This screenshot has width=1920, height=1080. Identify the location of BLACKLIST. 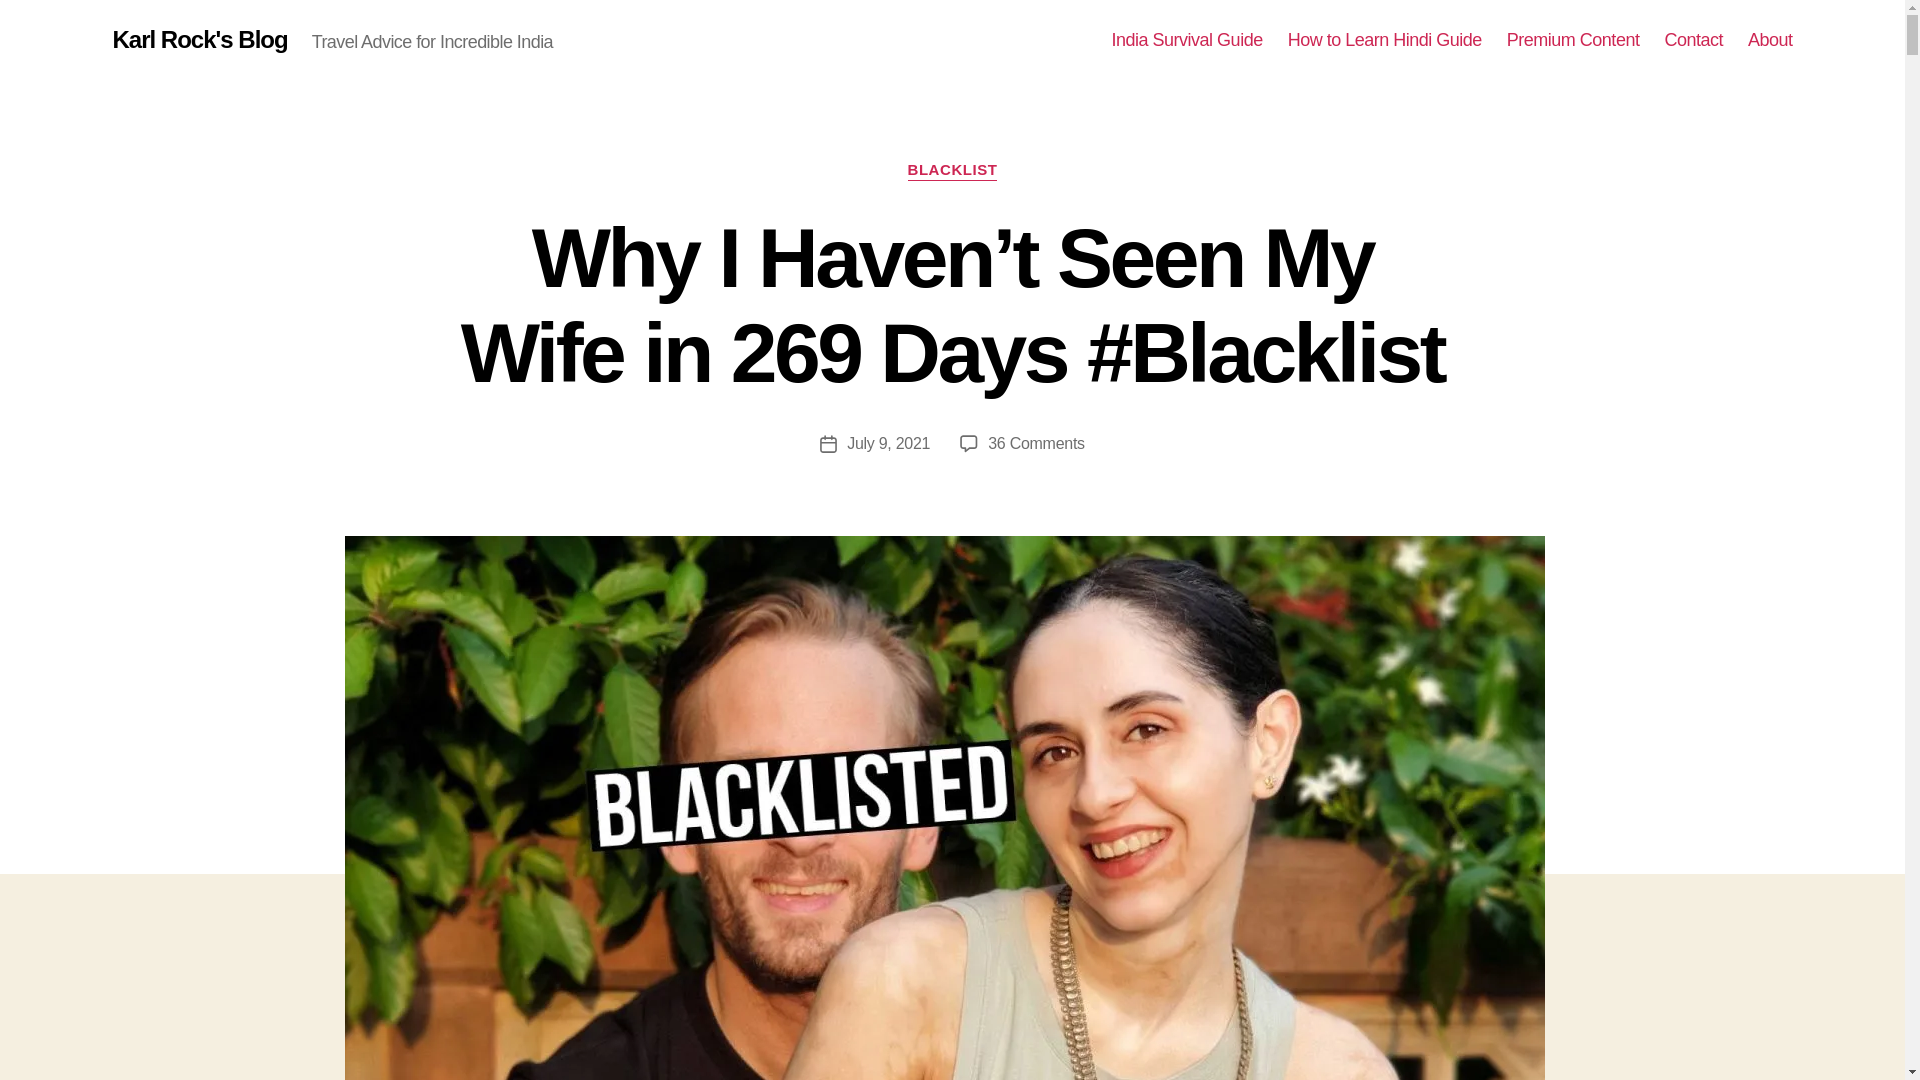
(953, 170).